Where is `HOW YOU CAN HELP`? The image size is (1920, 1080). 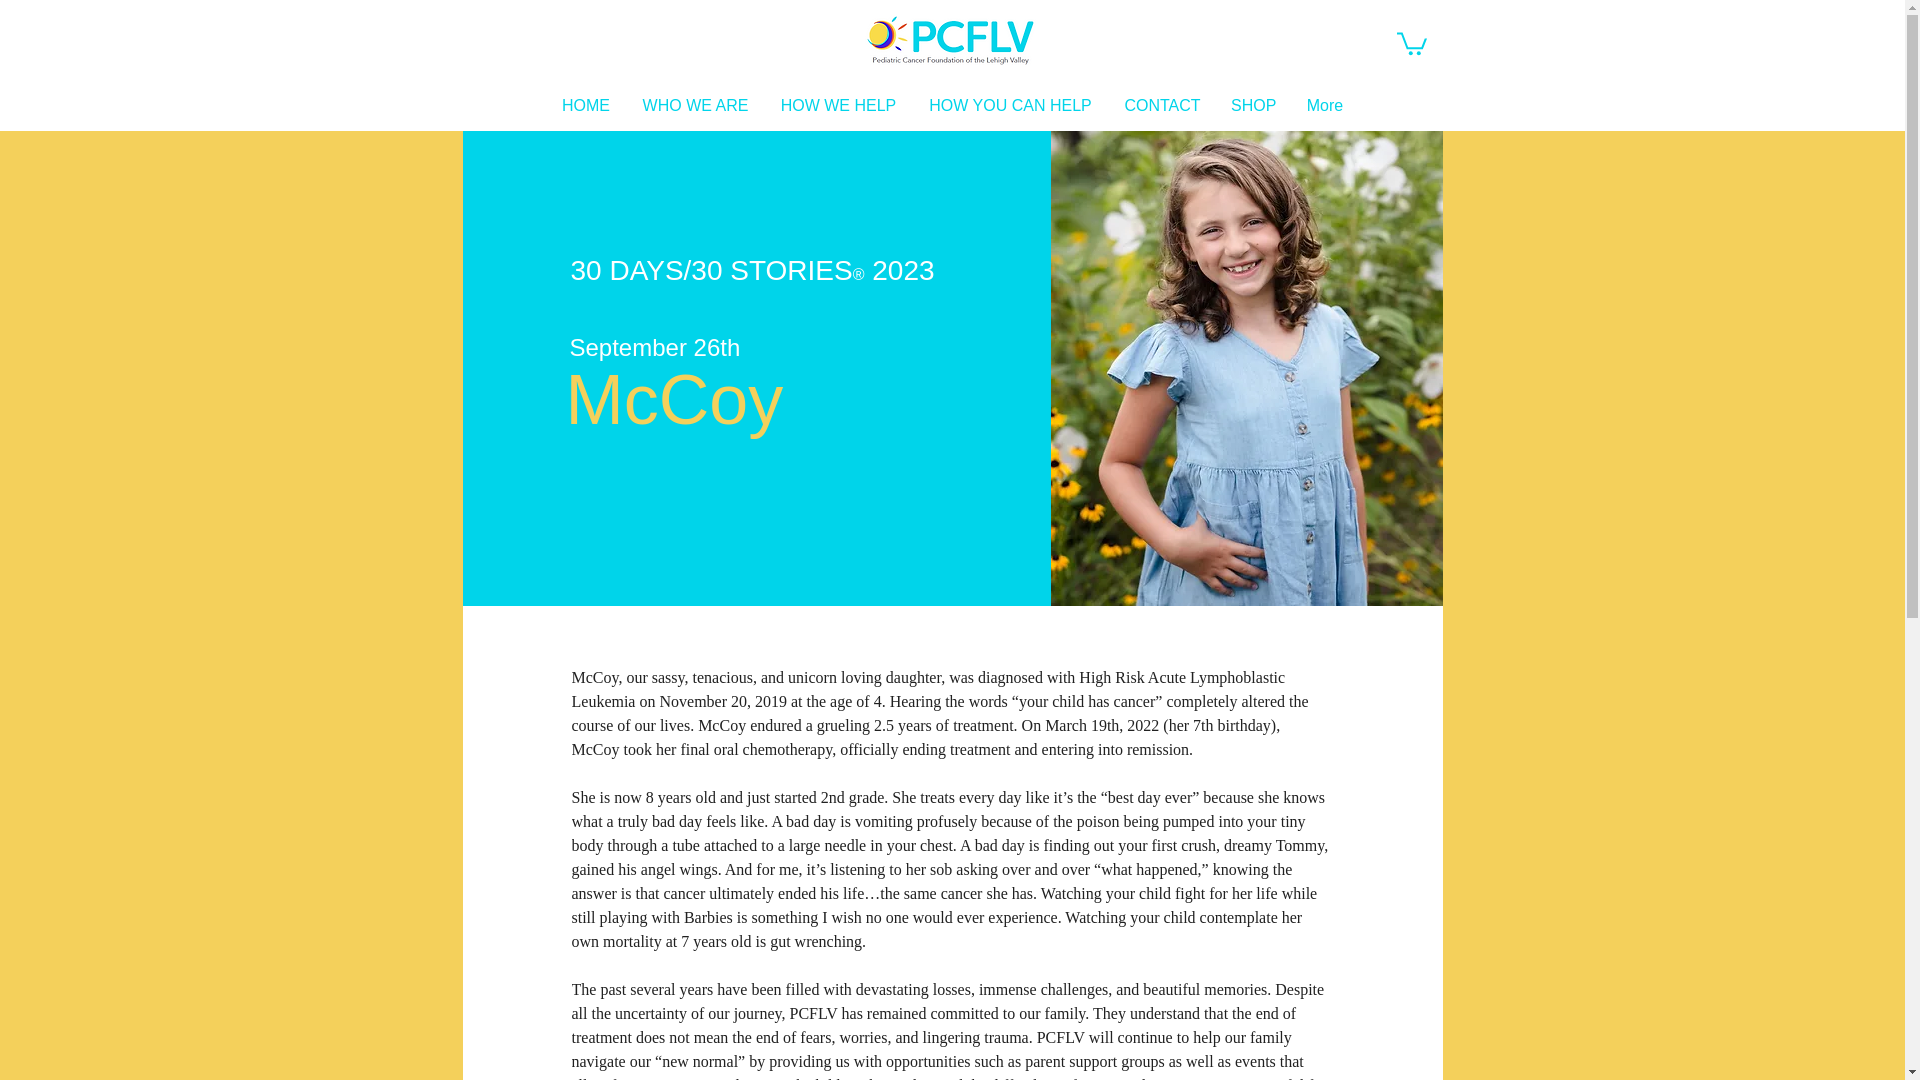
HOW YOU CAN HELP is located at coordinates (1010, 105).